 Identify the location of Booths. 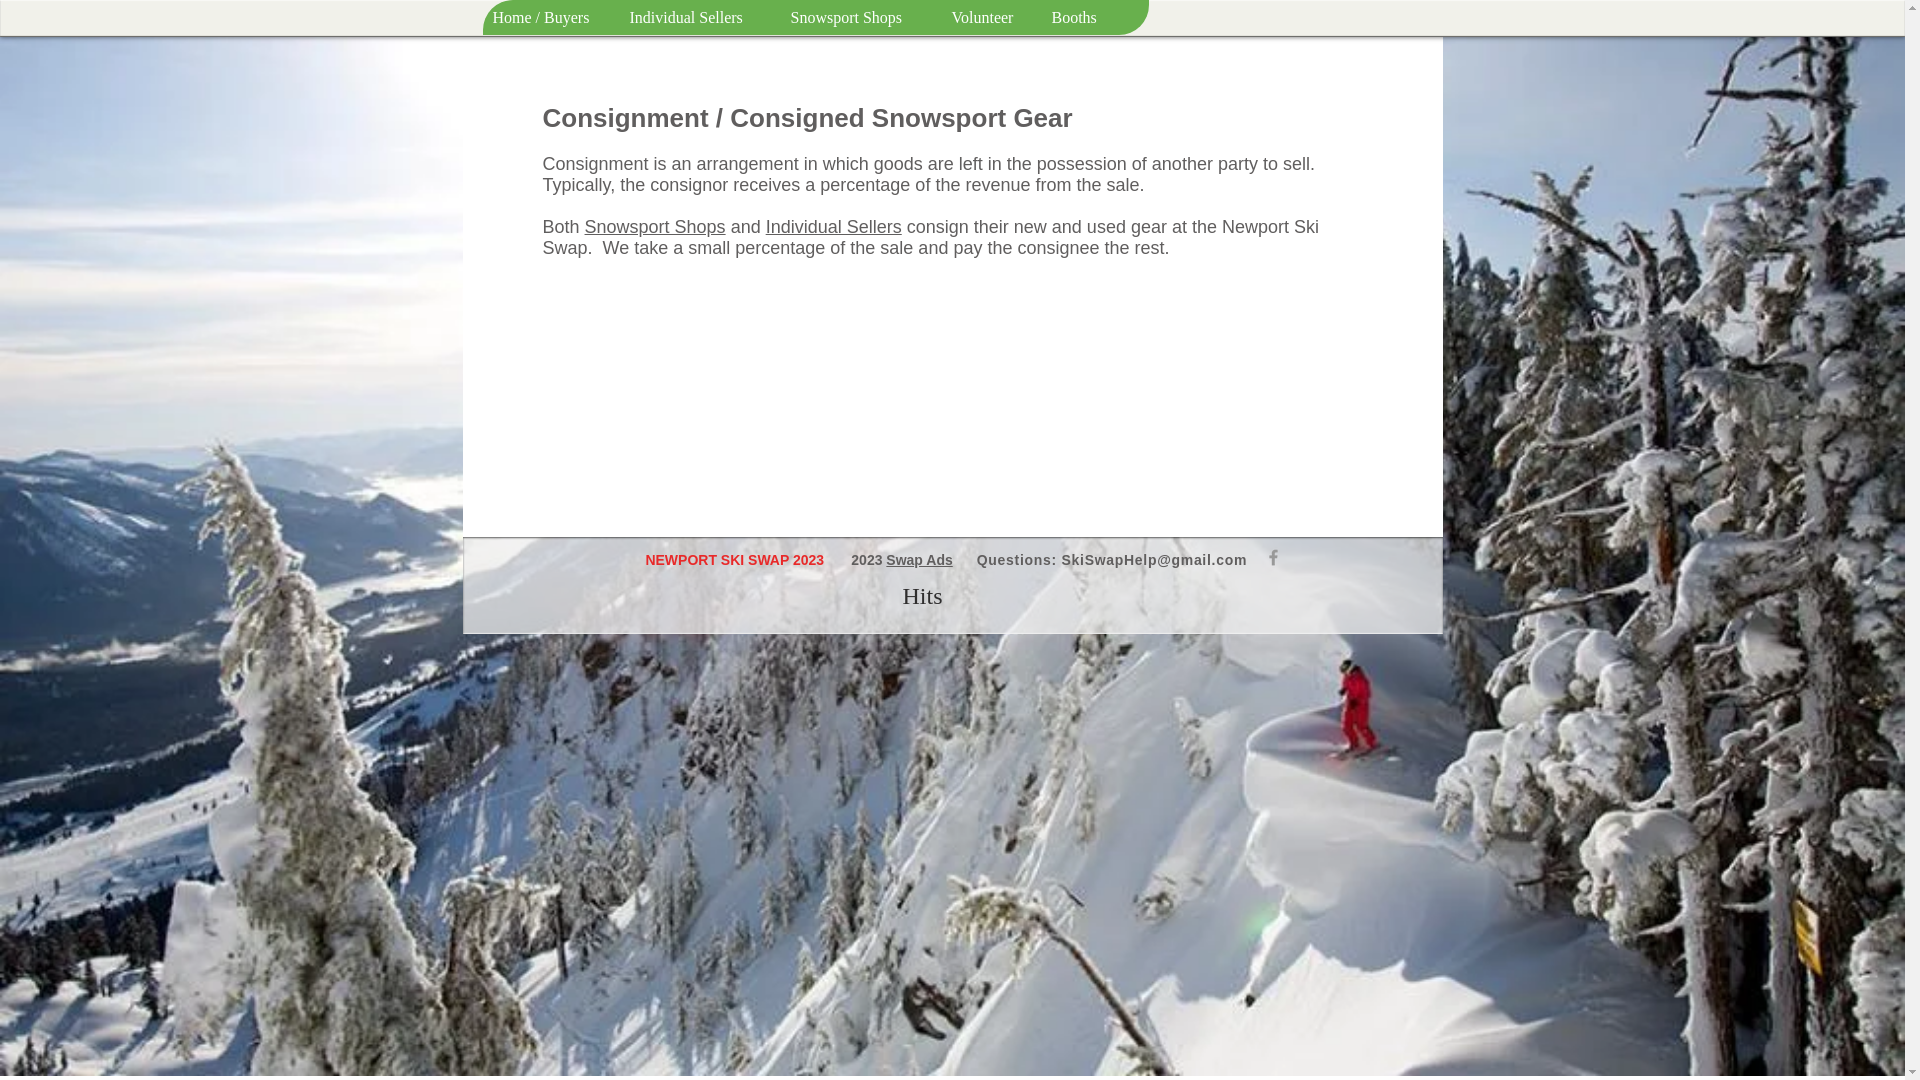
(1078, 17).